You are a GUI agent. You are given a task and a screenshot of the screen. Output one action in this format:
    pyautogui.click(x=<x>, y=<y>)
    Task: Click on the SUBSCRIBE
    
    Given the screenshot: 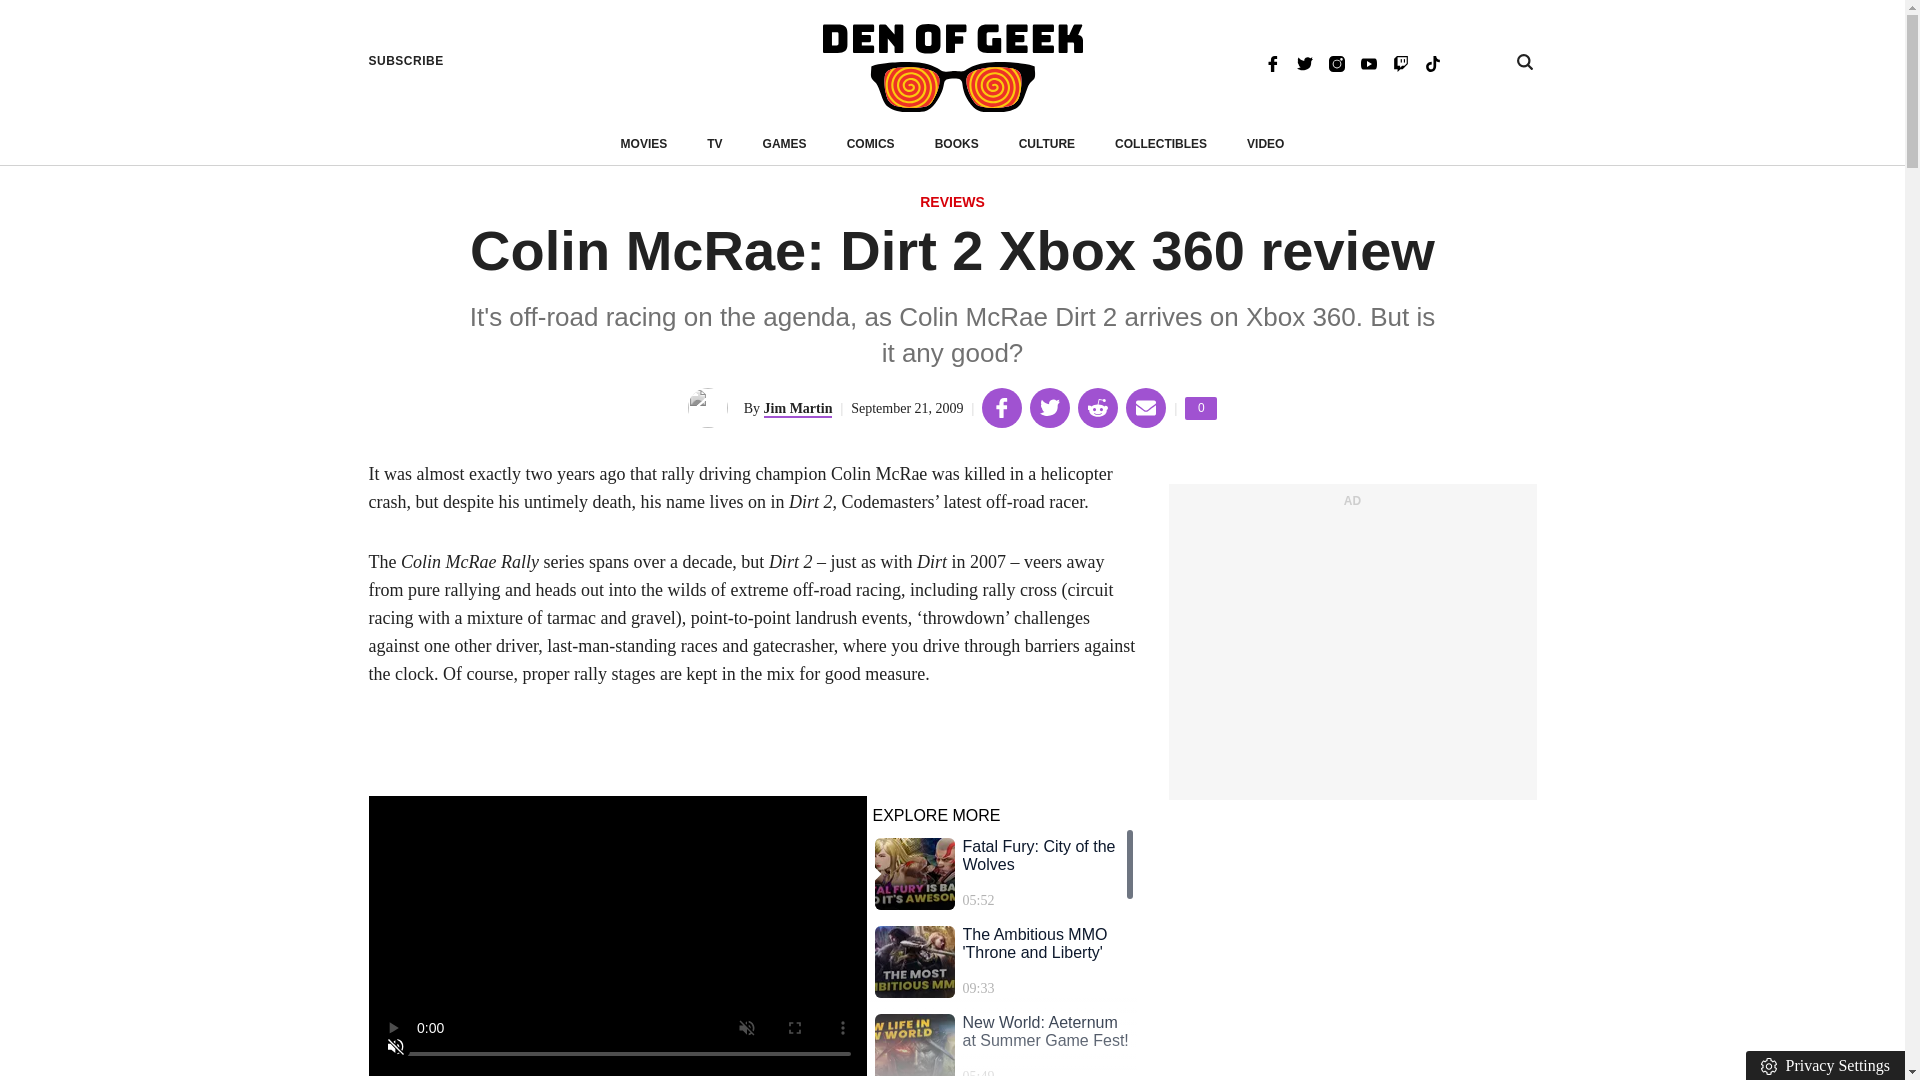 What is the action you would take?
    pyautogui.click(x=406, y=61)
    